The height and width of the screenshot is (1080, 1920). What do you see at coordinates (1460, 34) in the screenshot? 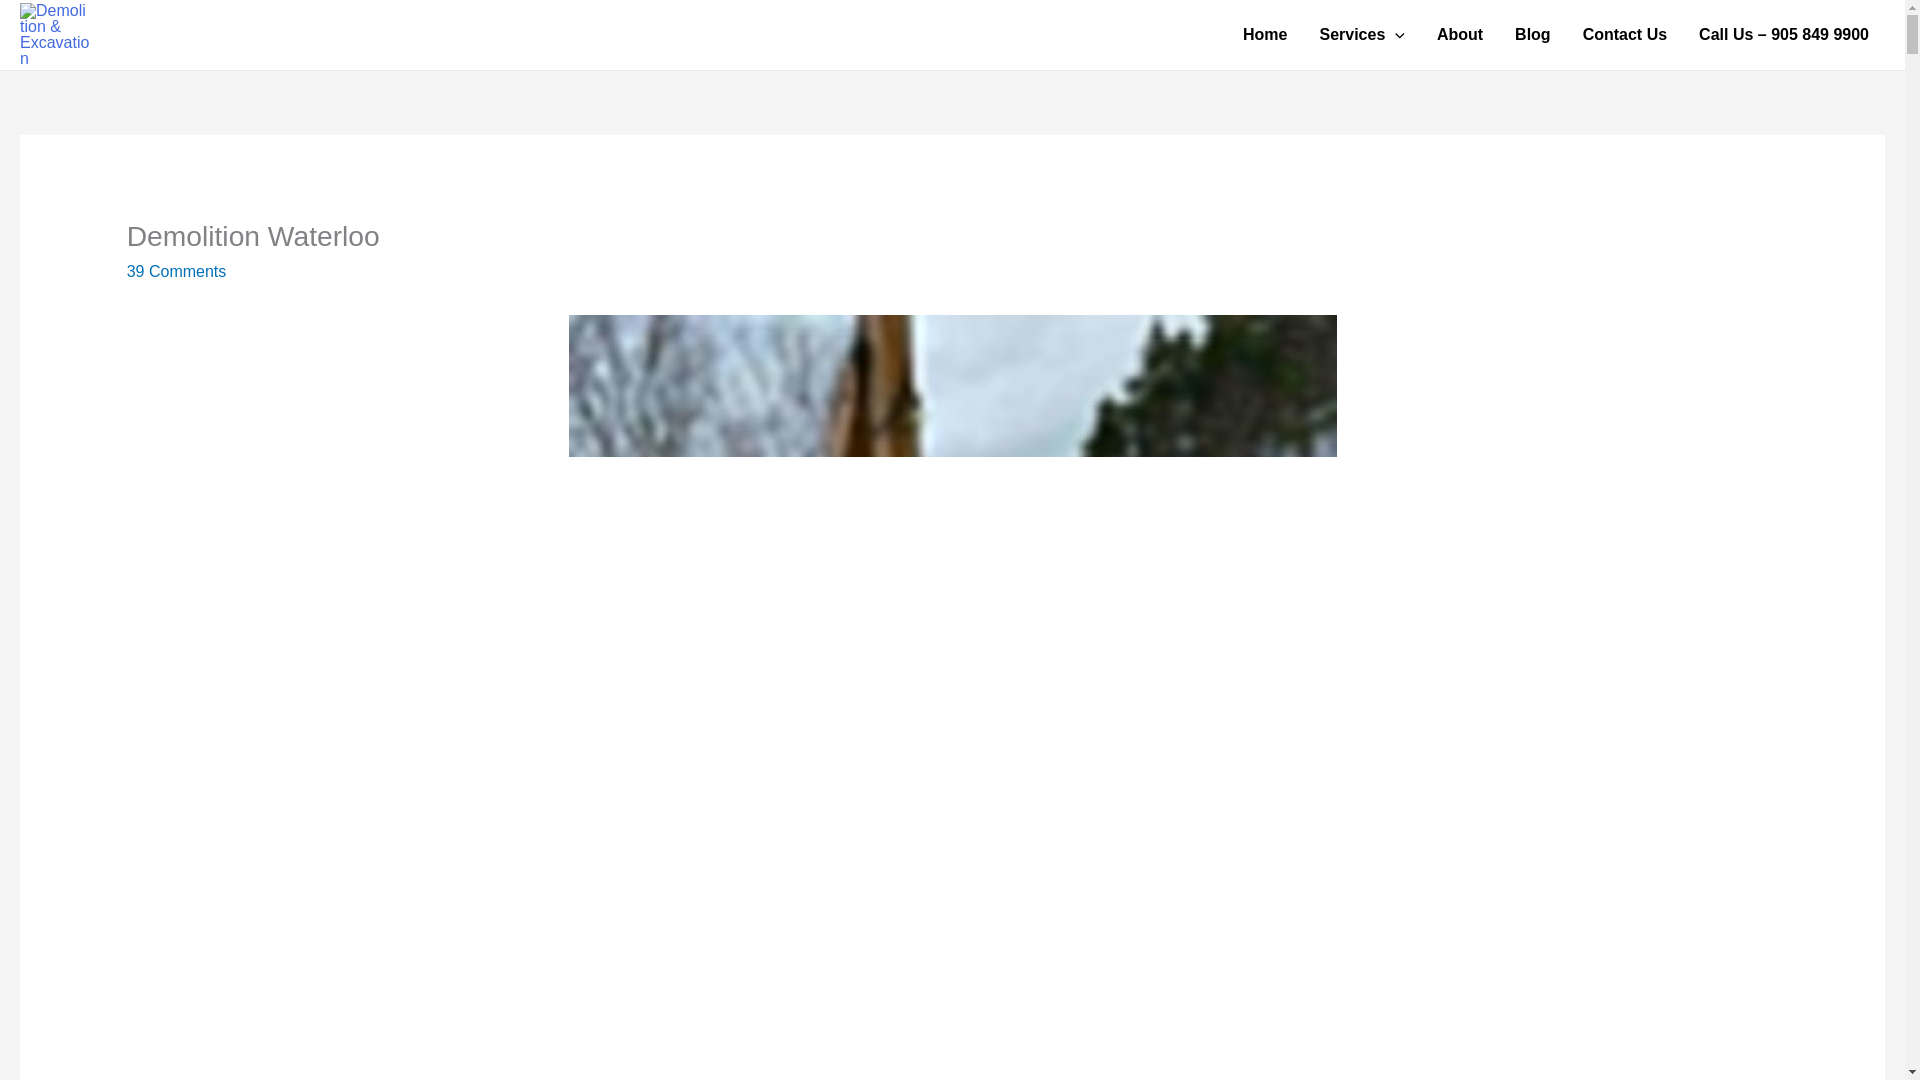
I see `About` at bounding box center [1460, 34].